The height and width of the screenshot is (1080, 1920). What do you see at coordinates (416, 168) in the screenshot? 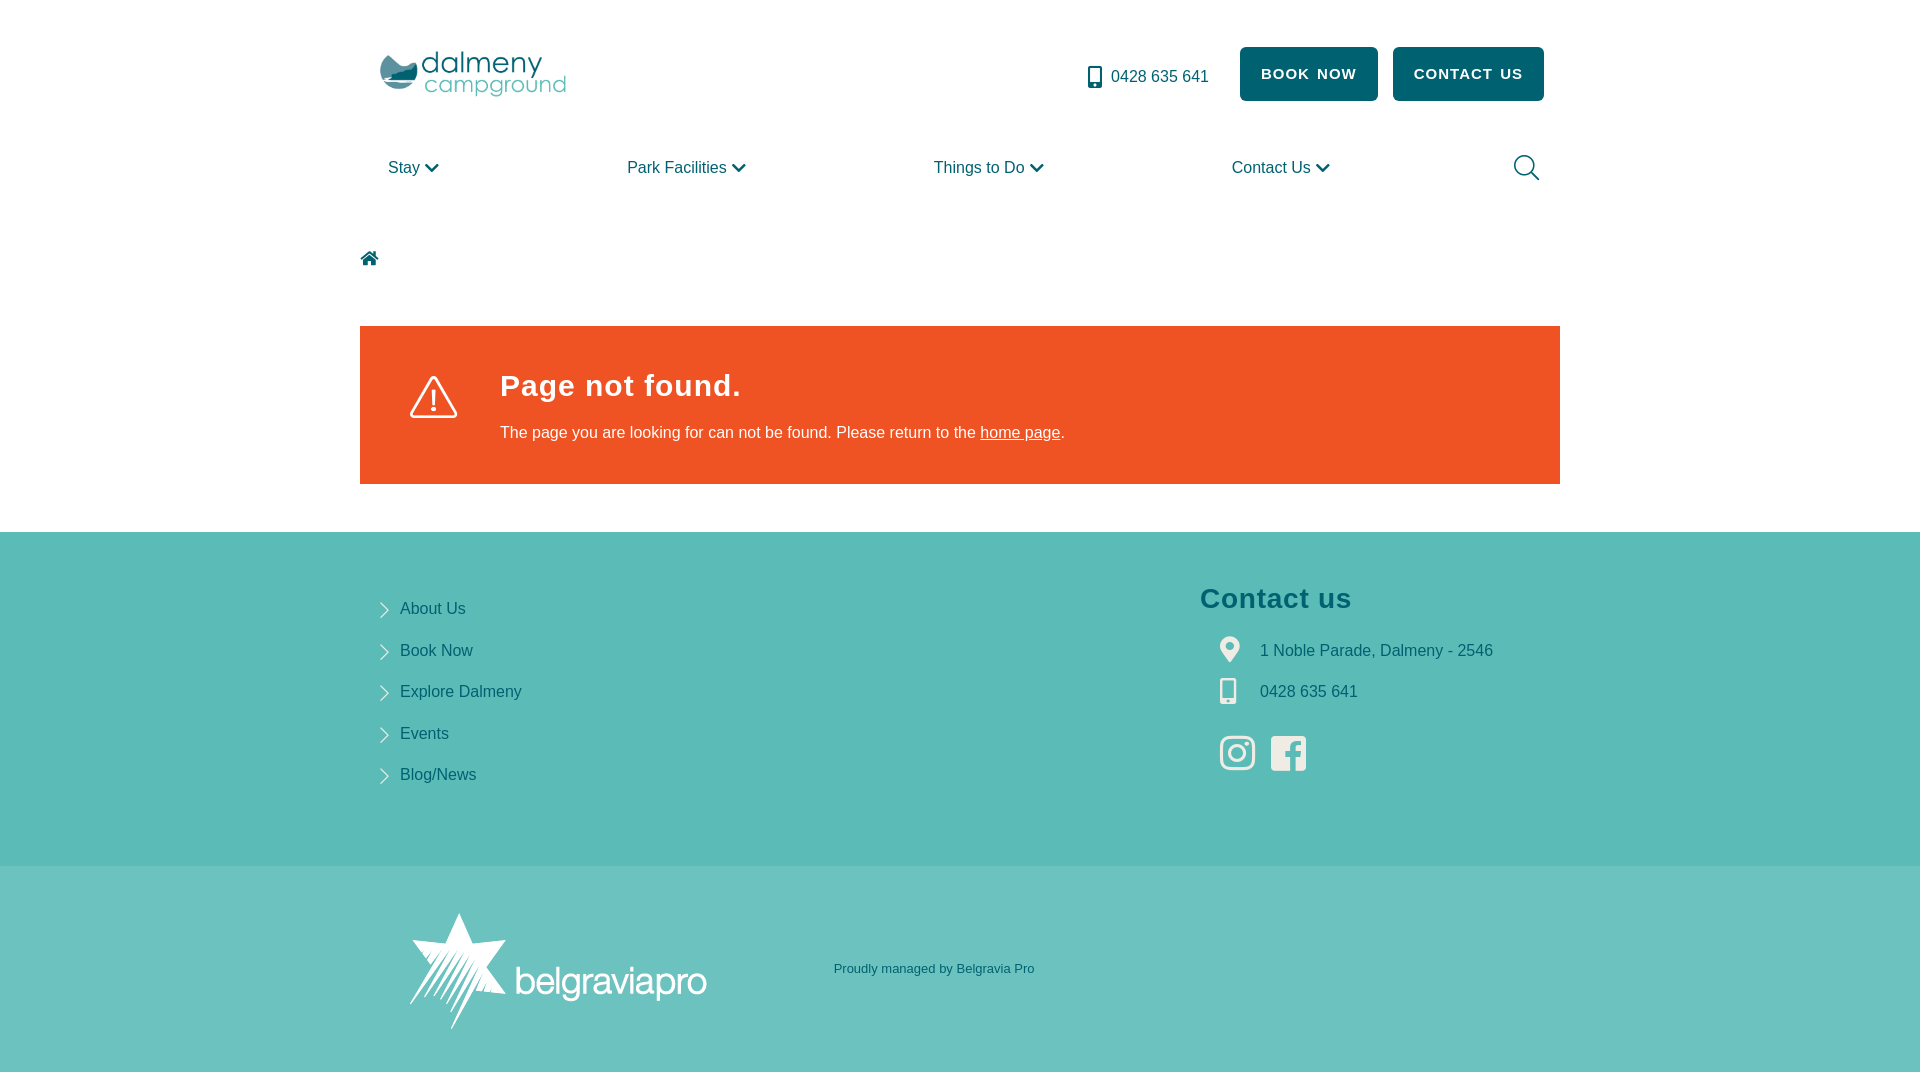
I see `Stay` at bounding box center [416, 168].